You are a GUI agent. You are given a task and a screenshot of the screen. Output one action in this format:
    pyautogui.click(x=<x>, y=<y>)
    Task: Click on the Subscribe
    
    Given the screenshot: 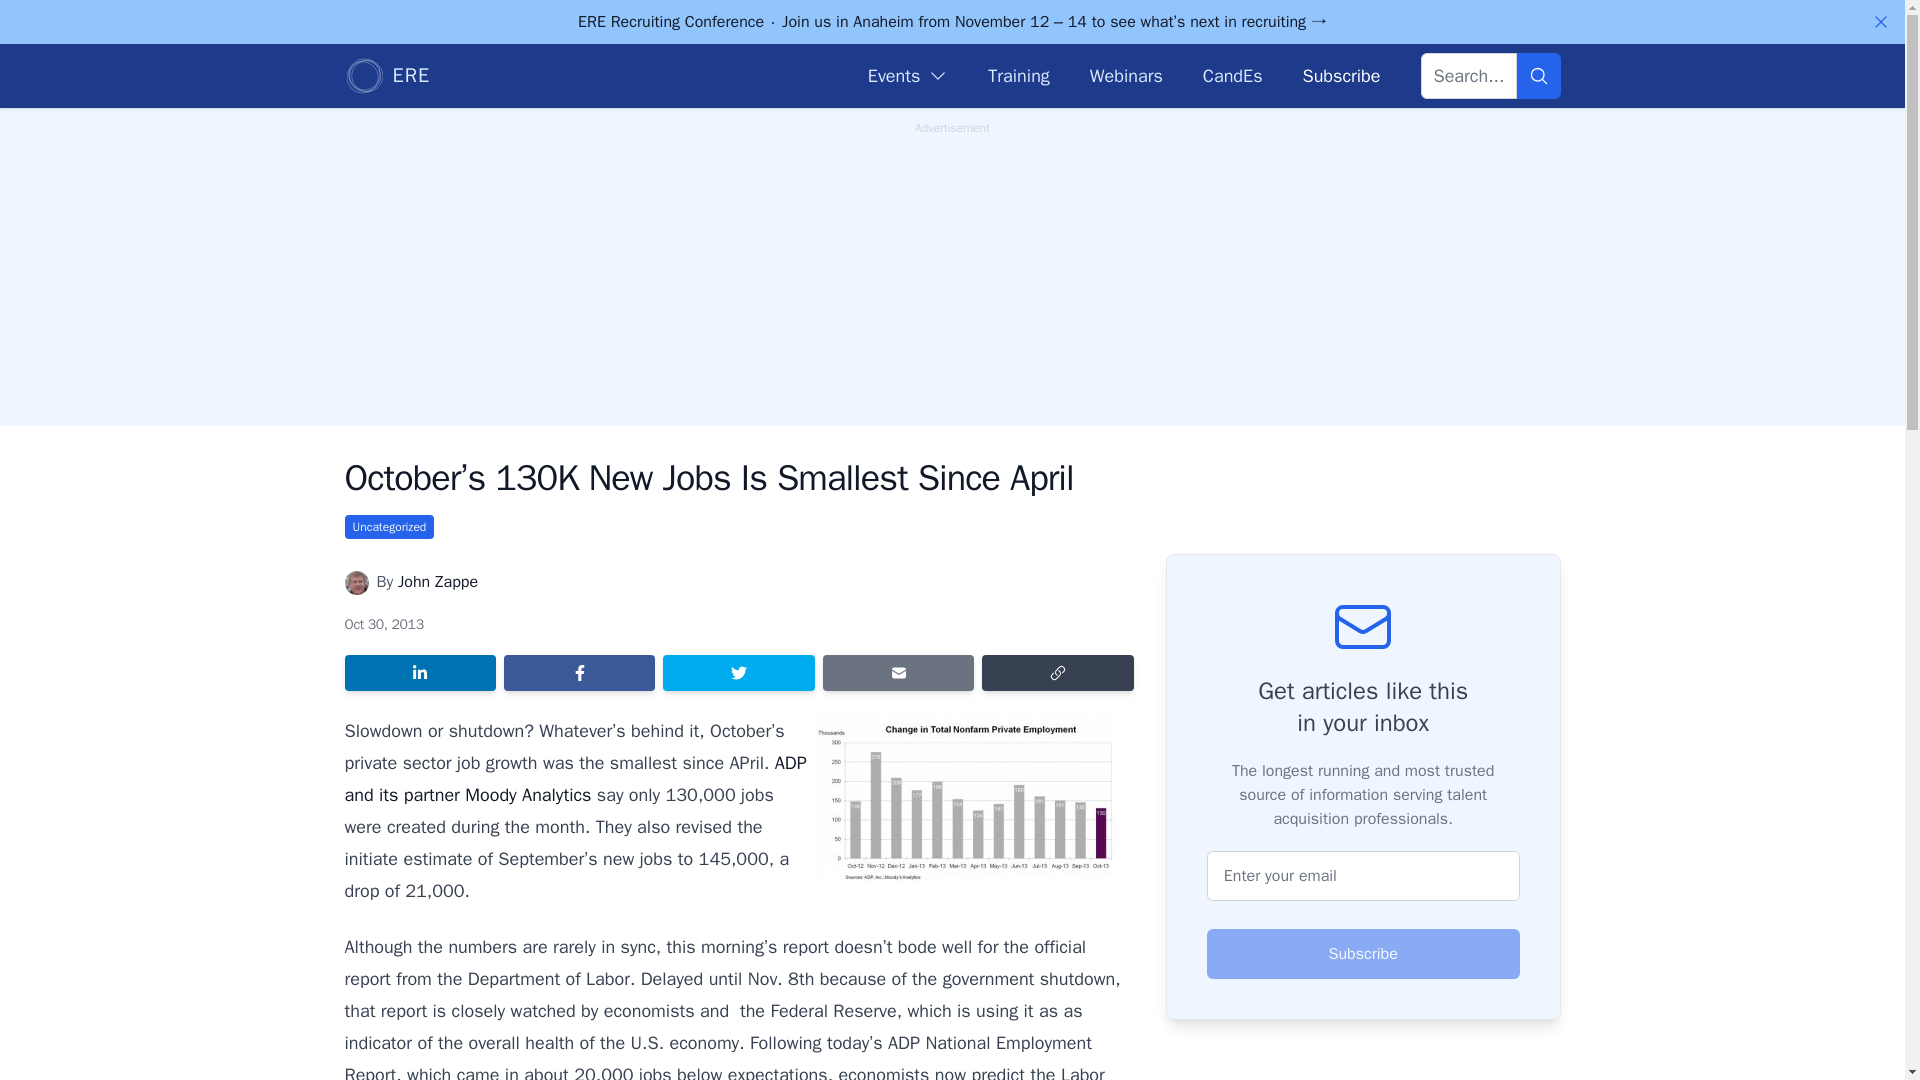 What is the action you would take?
    pyautogui.click(x=1340, y=75)
    